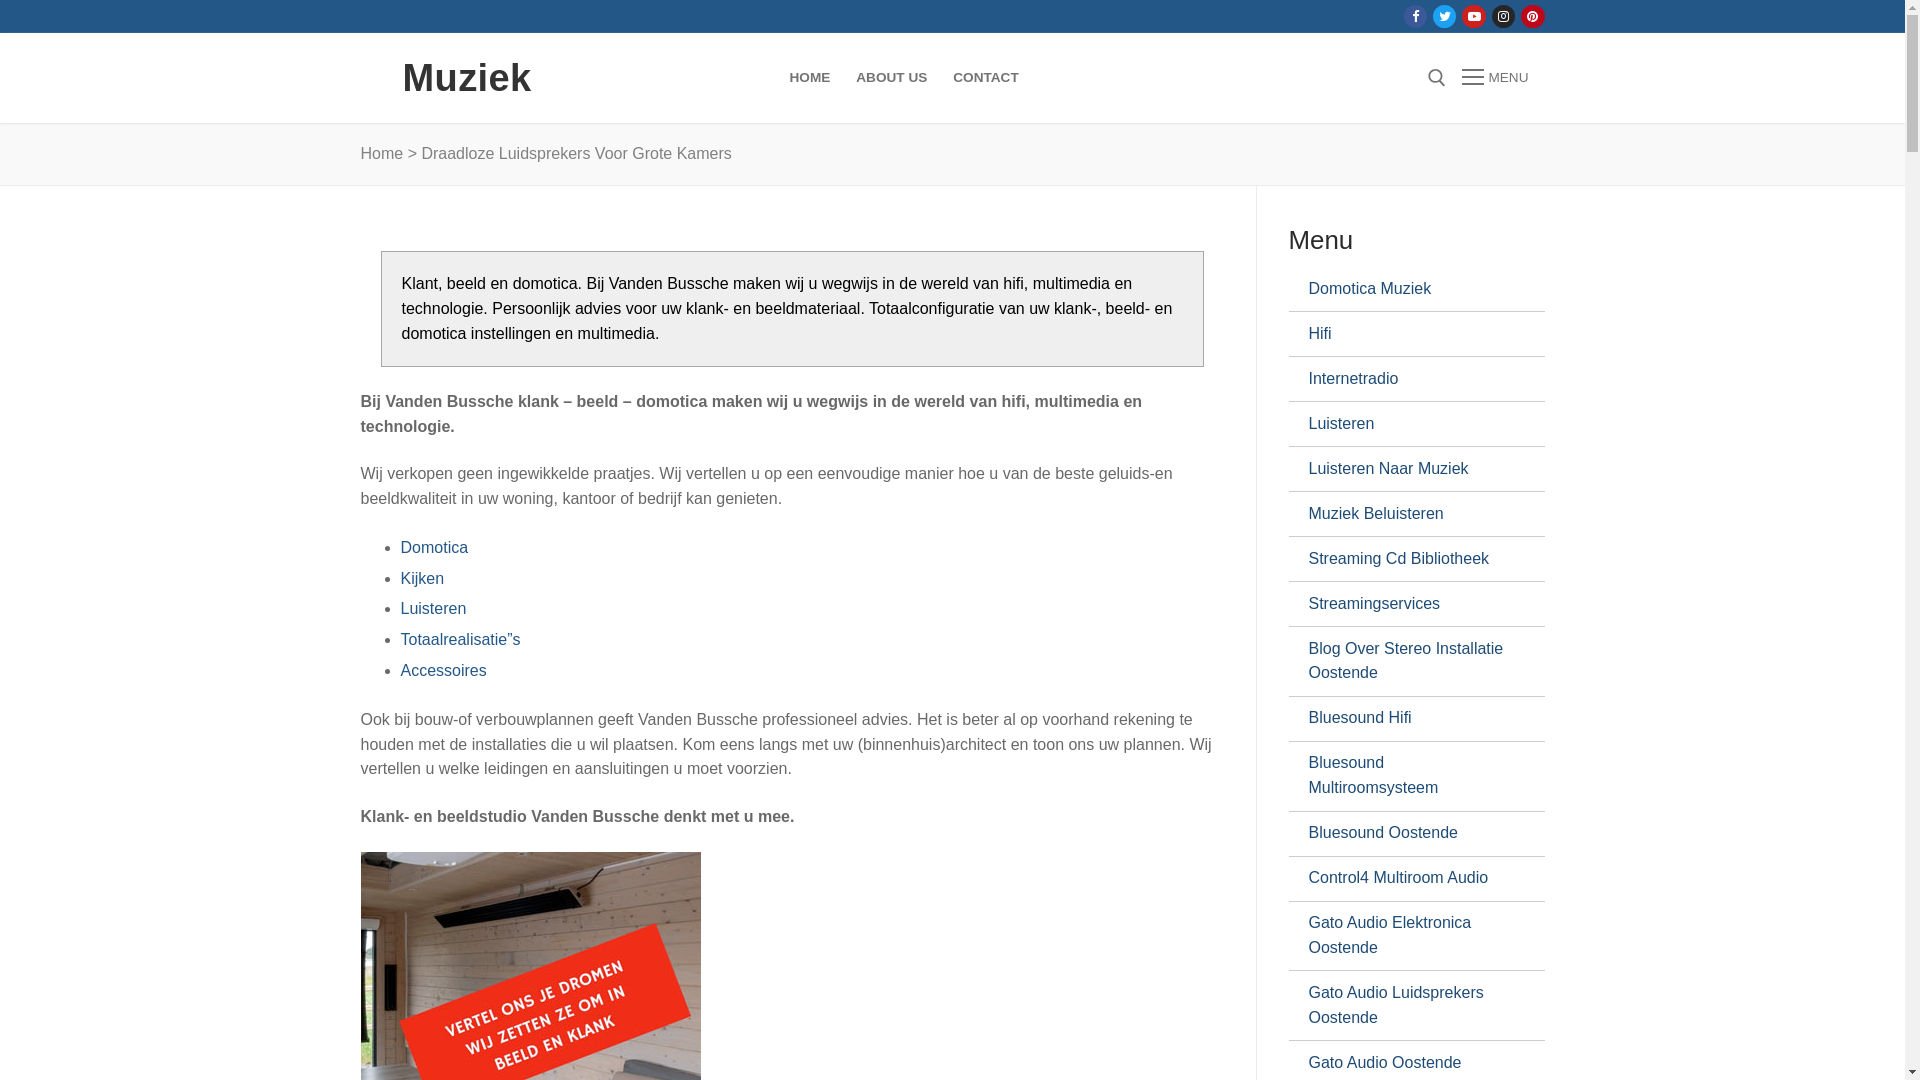 This screenshot has width=1920, height=1080. Describe the element at coordinates (1408, 289) in the screenshot. I see `Domotica Muziek` at that location.